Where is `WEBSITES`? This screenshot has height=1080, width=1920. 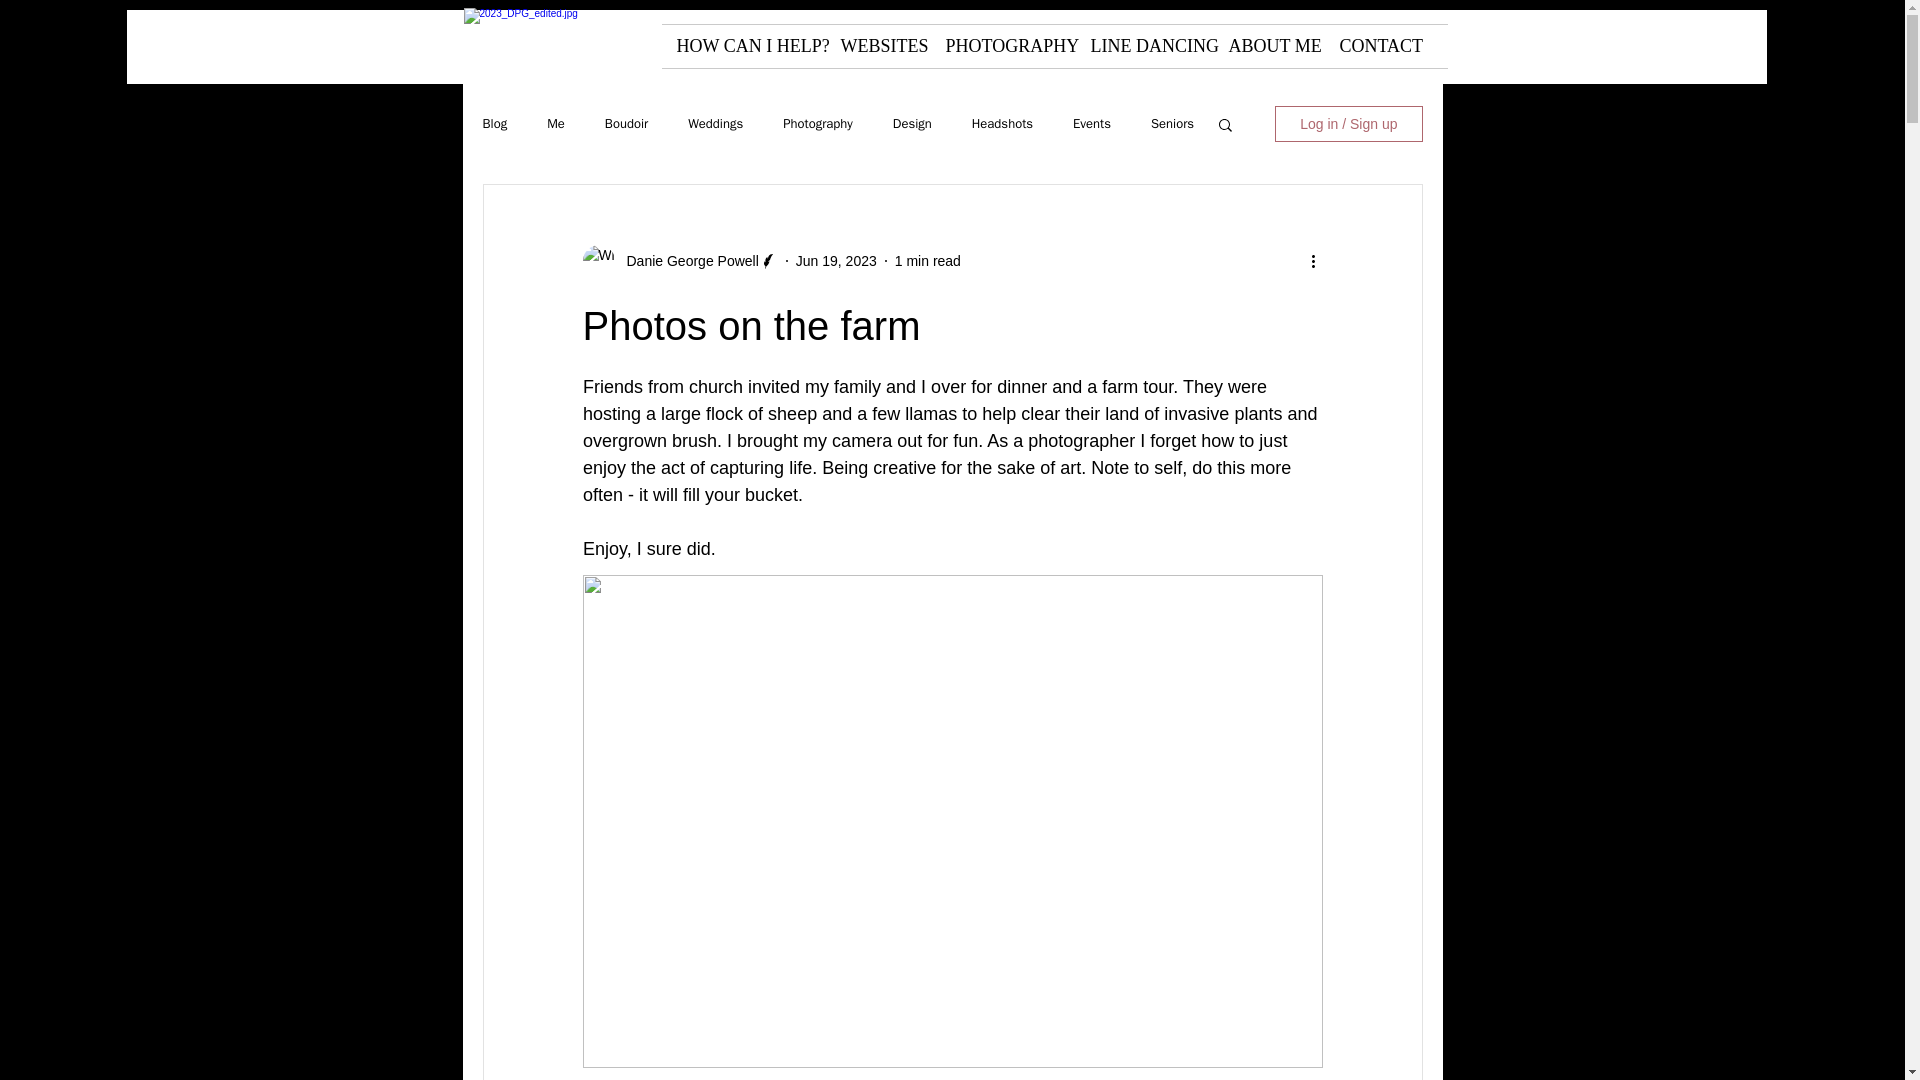 WEBSITES is located at coordinates (878, 46).